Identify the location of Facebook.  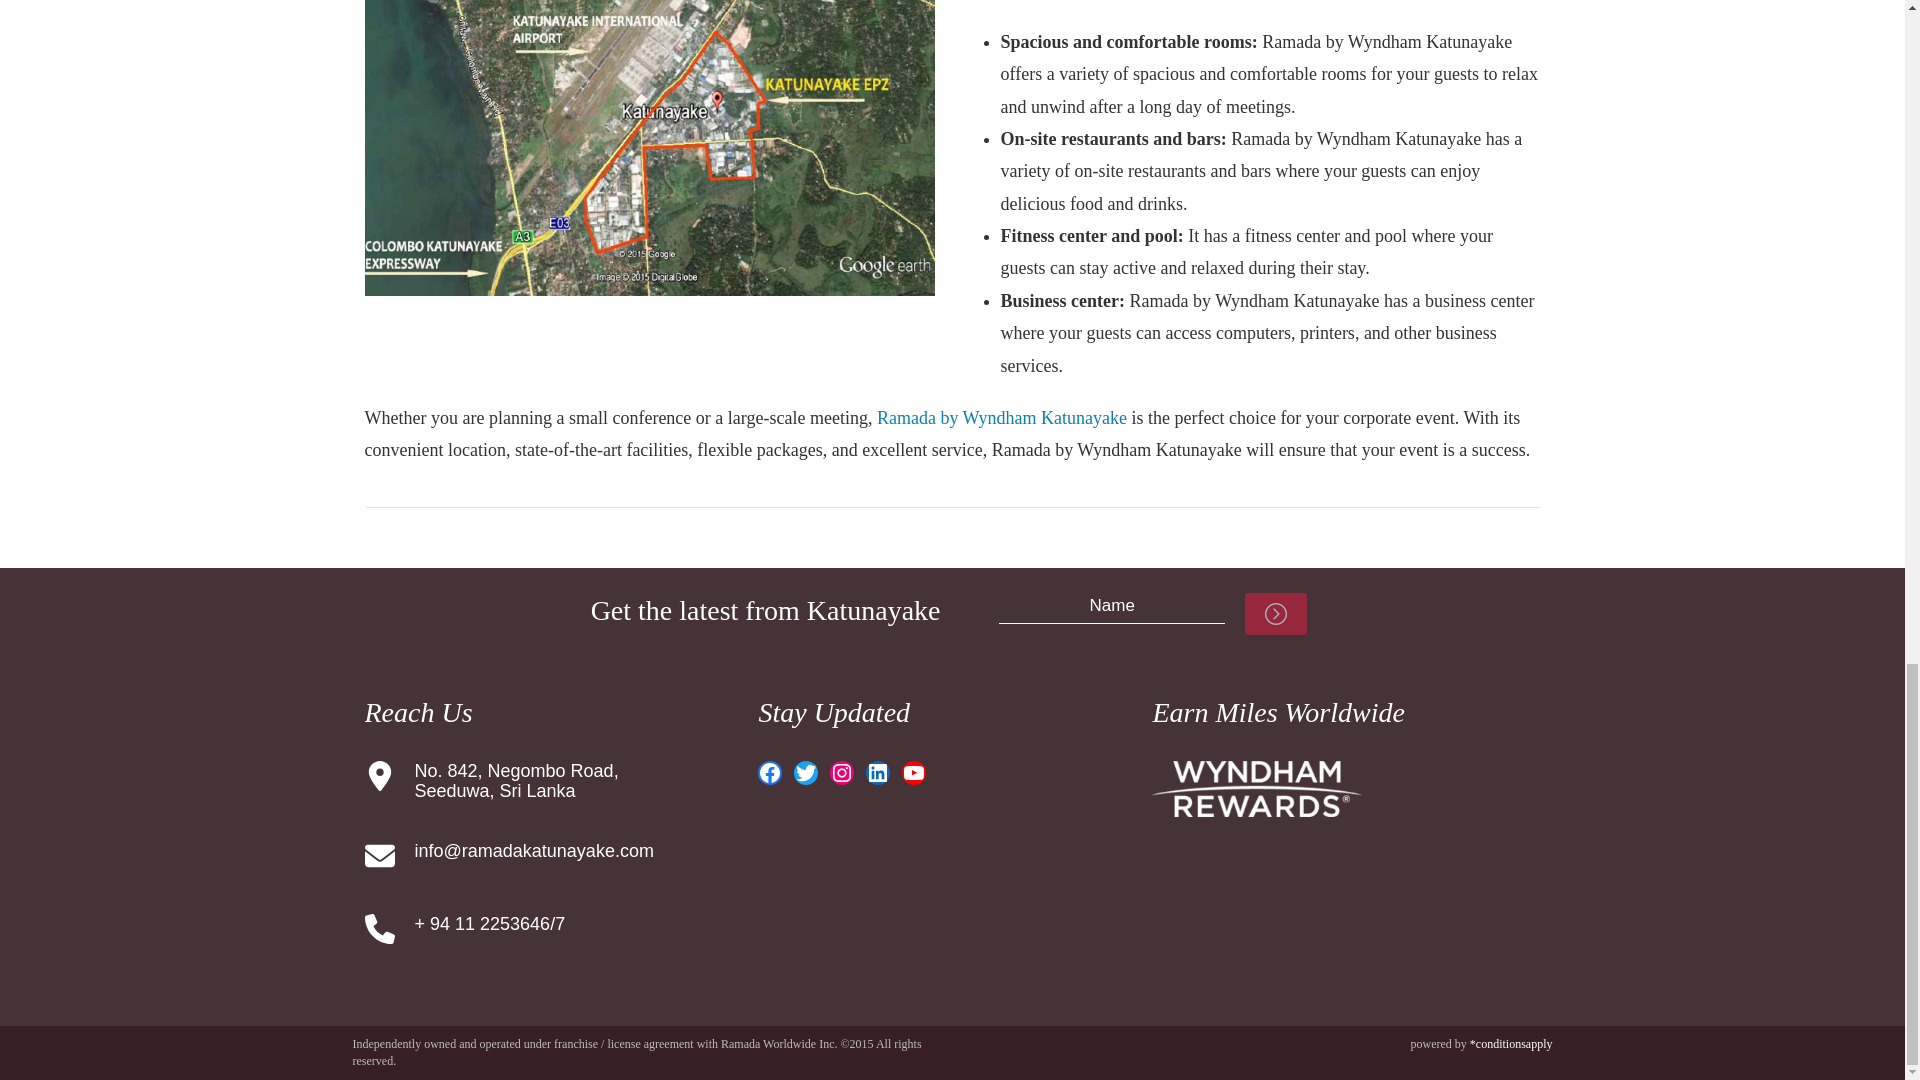
(770, 773).